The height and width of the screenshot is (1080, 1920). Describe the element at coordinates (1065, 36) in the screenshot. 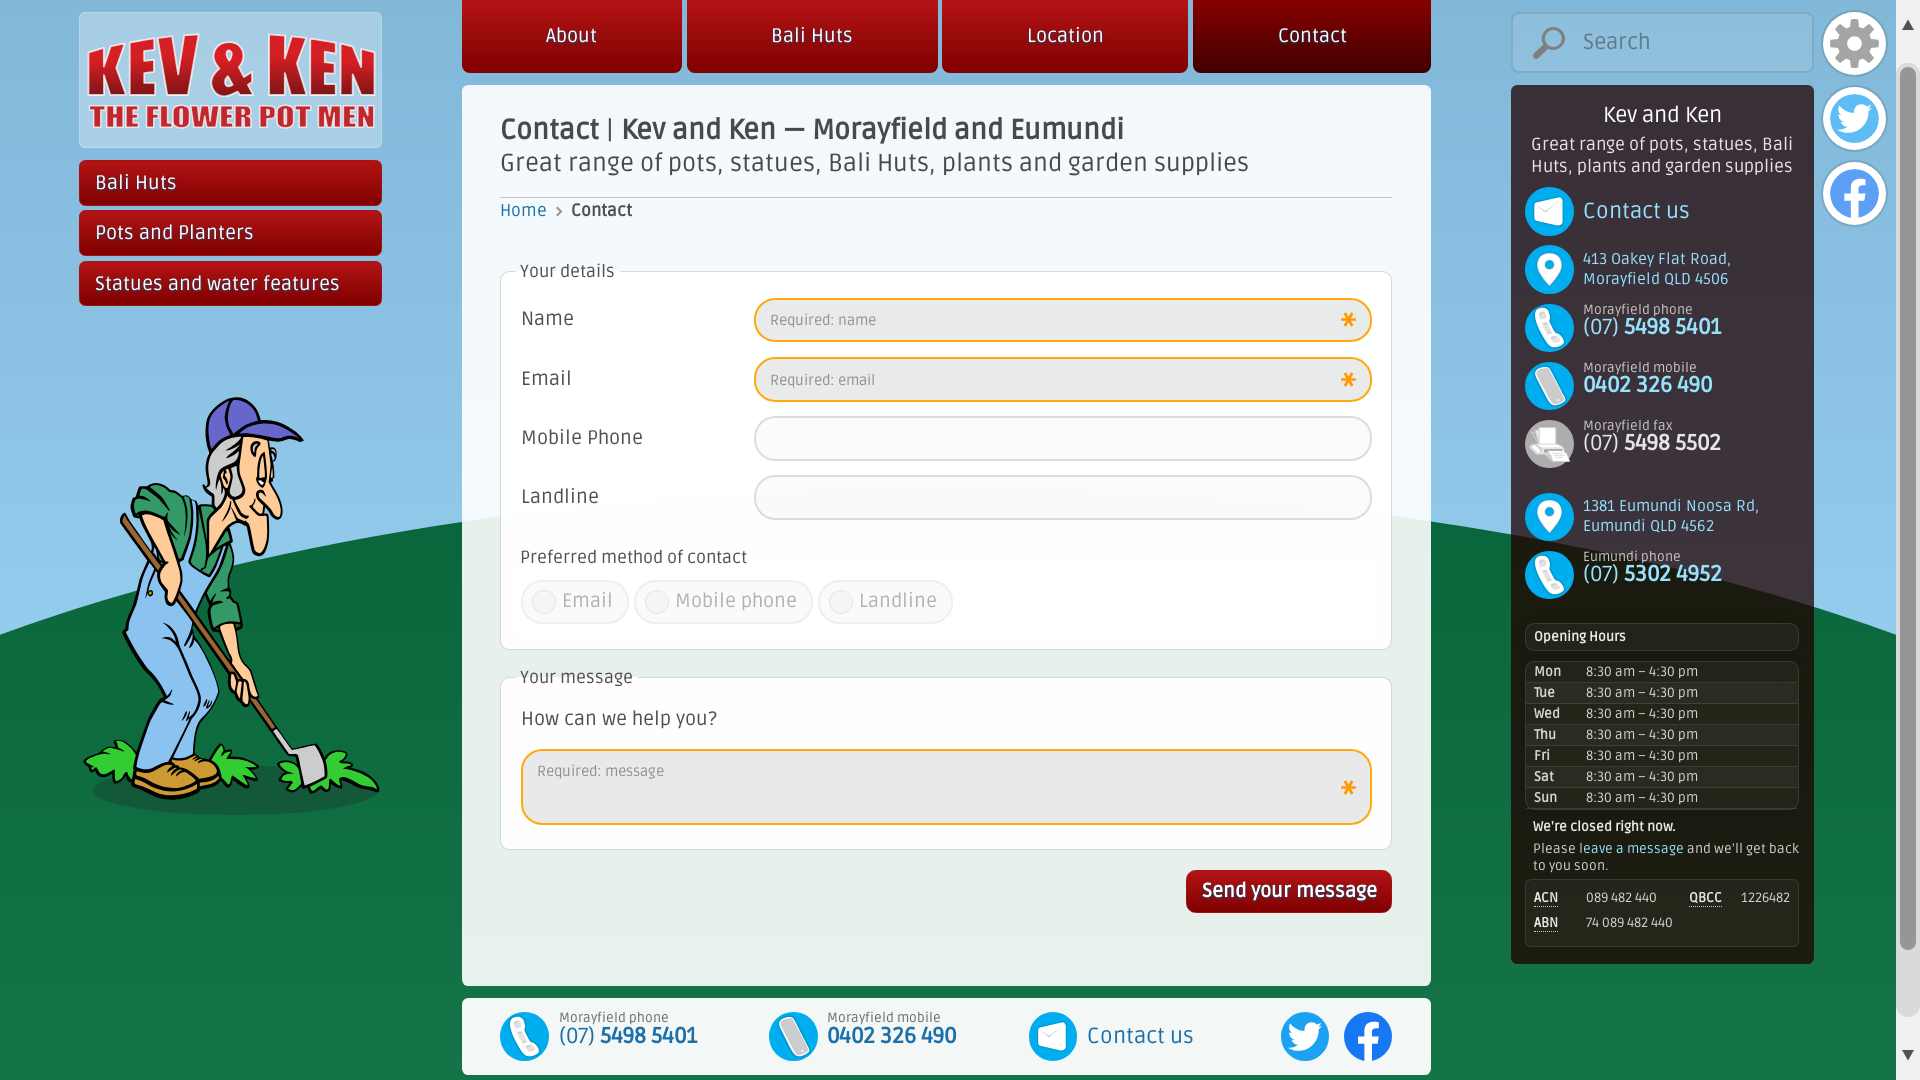

I see `Location` at that location.